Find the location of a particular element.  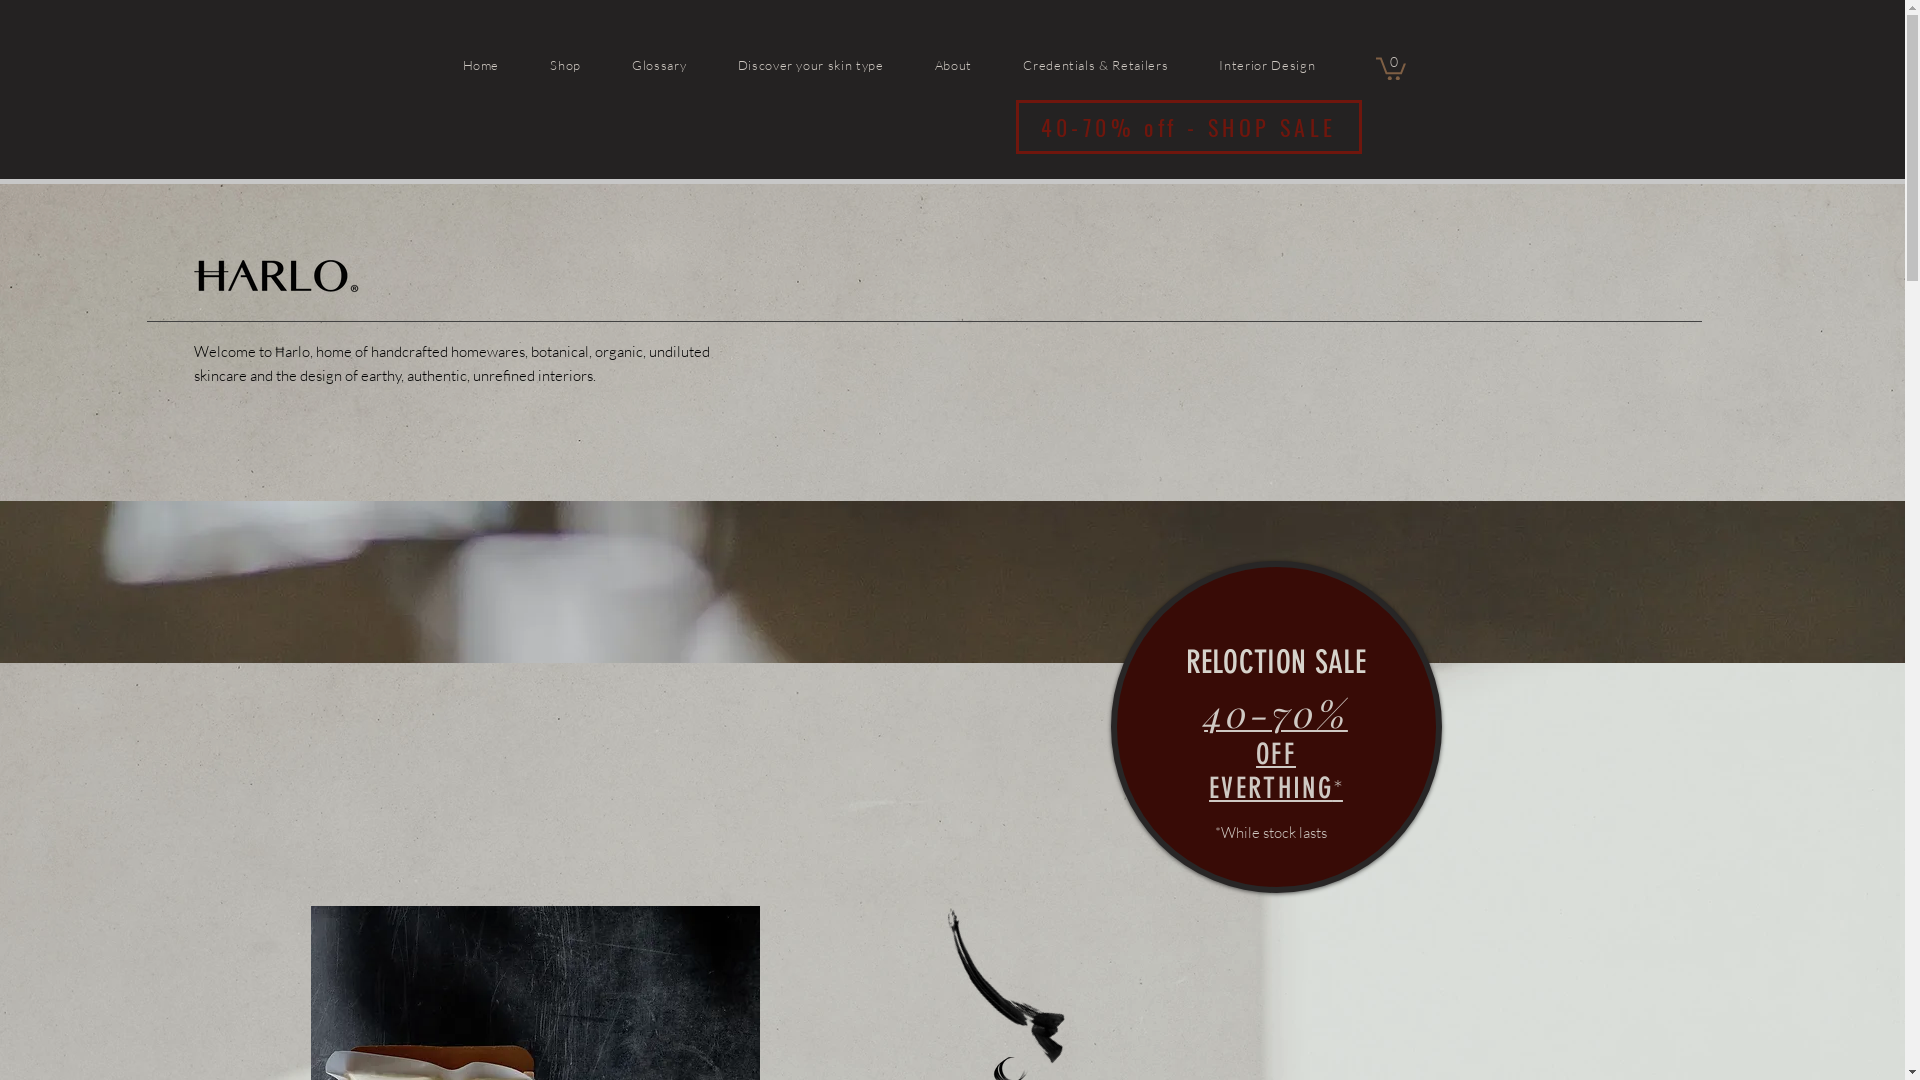

40-70% OFF
EVERTHING* is located at coordinates (1276, 754).